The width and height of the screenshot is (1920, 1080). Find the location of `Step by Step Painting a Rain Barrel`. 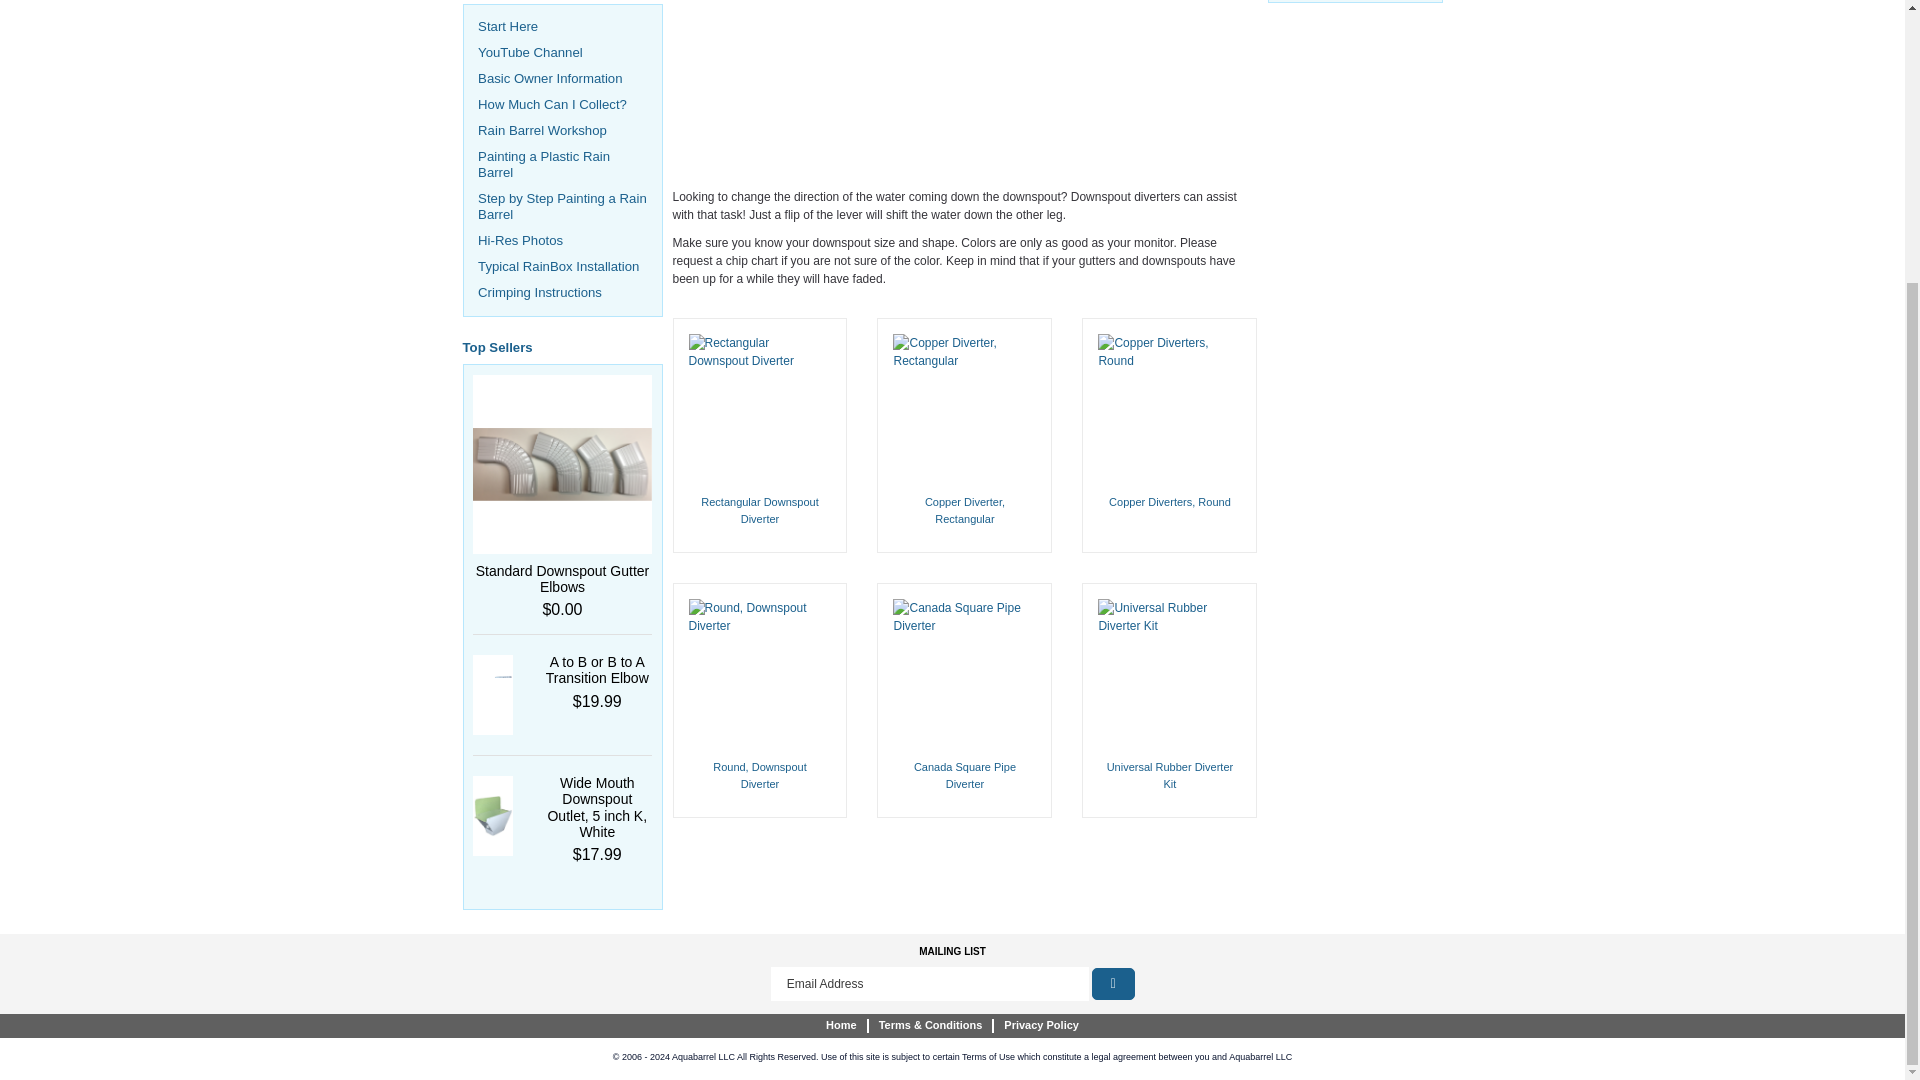

Step by Step Painting a Rain Barrel is located at coordinates (562, 206).